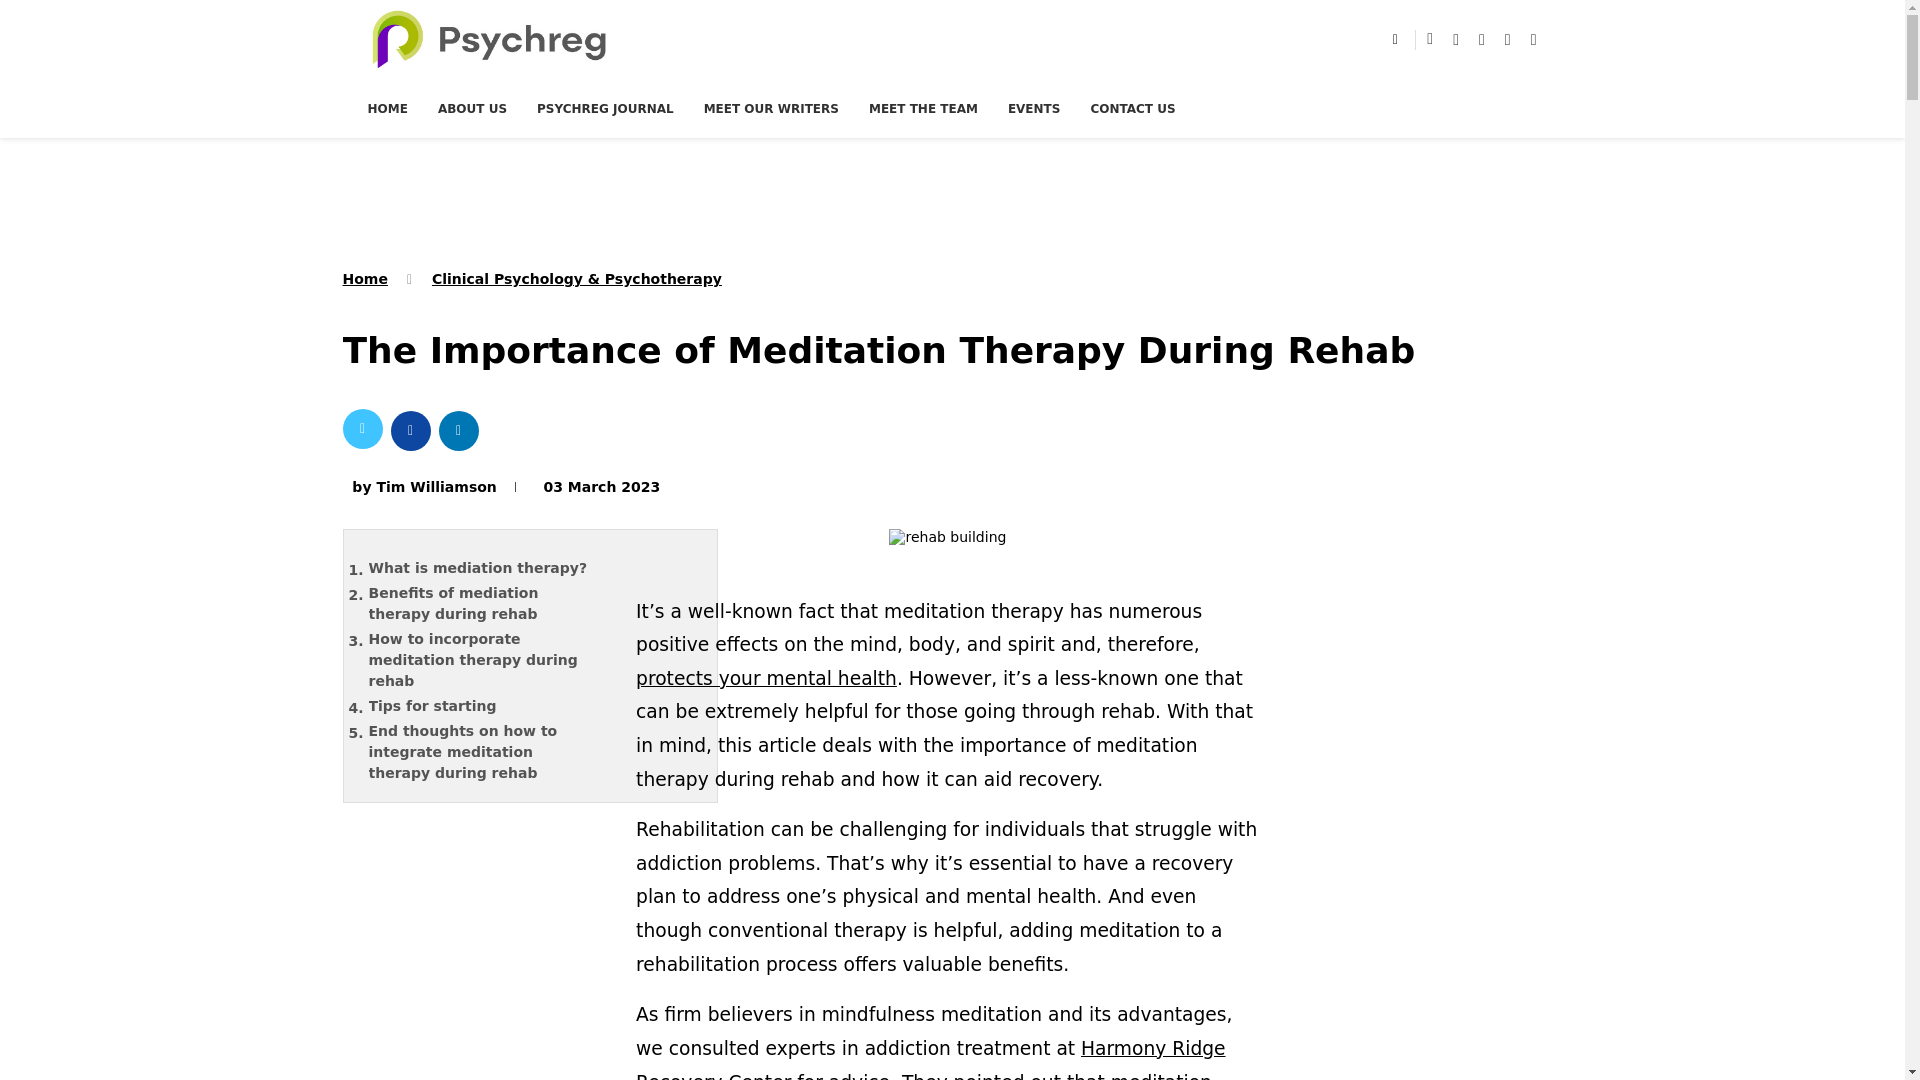 This screenshot has width=1920, height=1080. What do you see at coordinates (493, 660) in the screenshot?
I see `How to incorporate meditation therapy during rehab` at bounding box center [493, 660].